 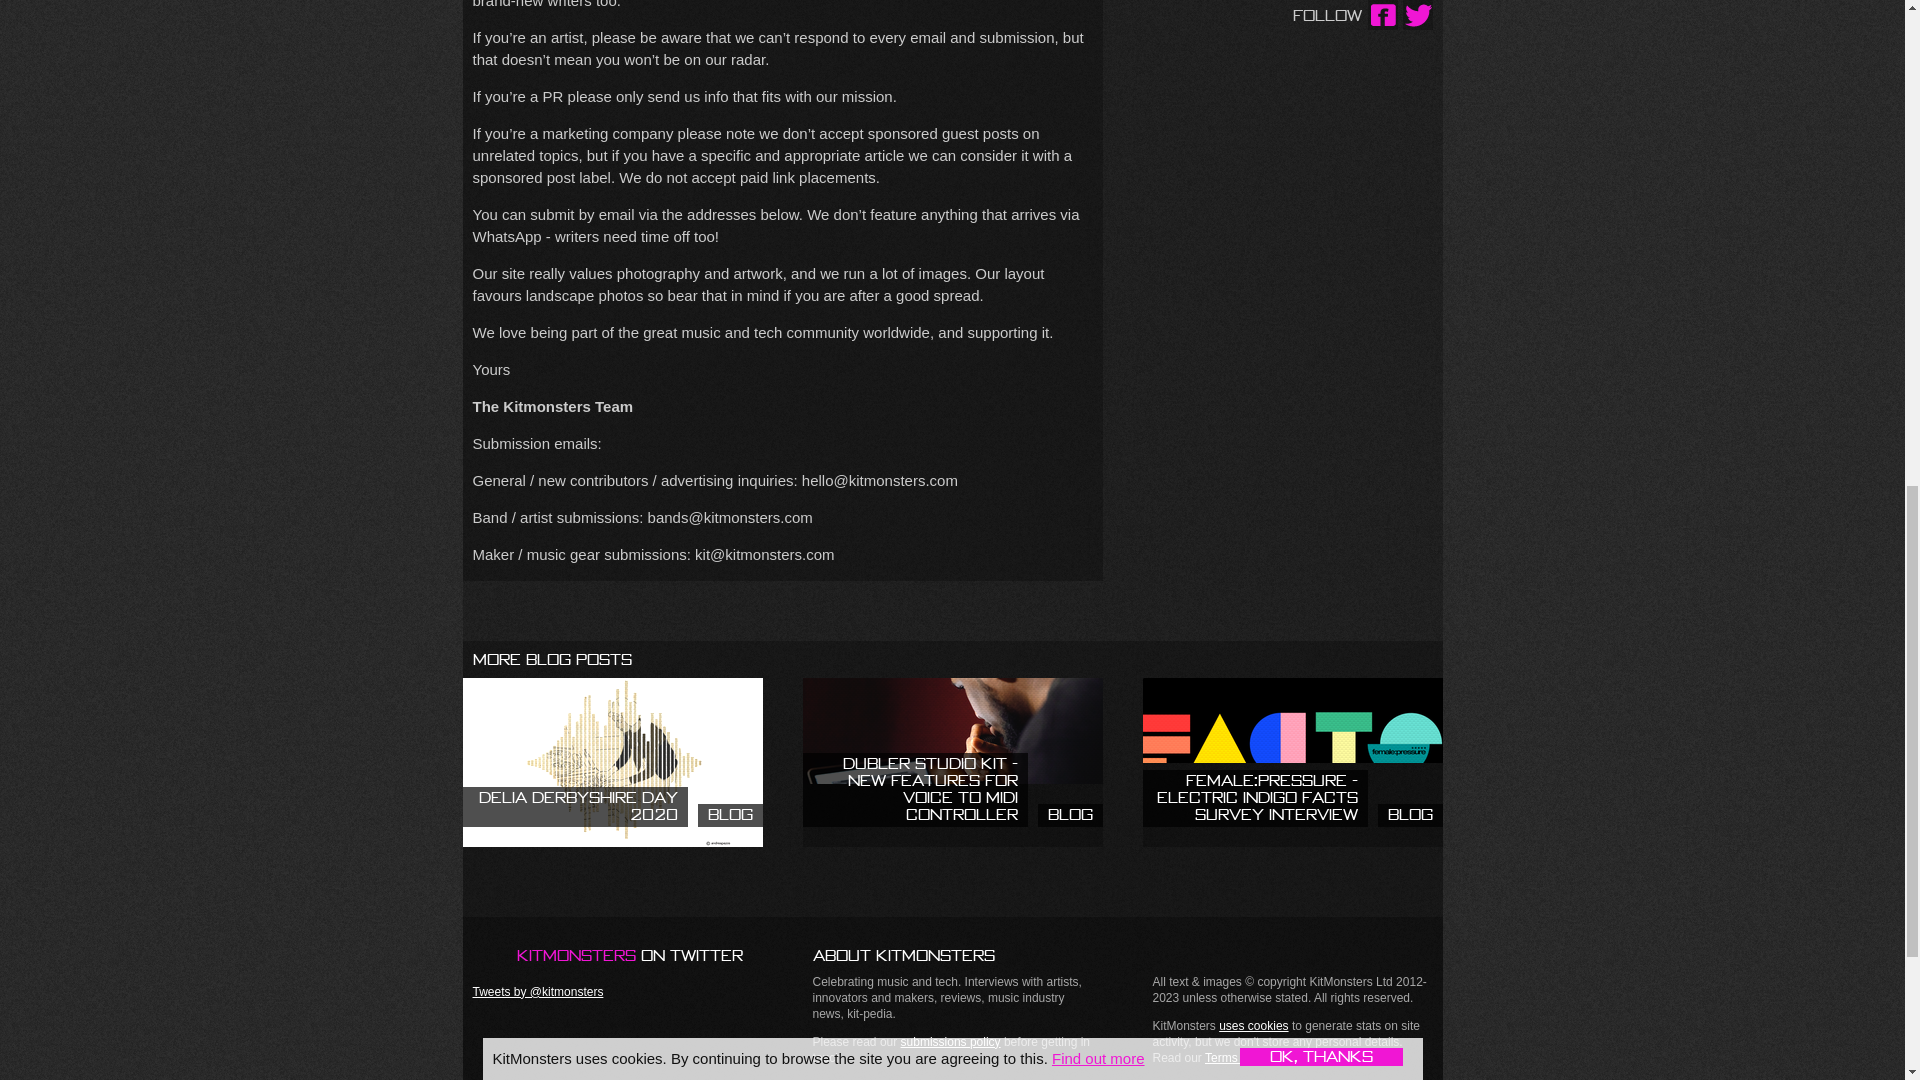 I want to click on uses cookies, so click(x=612, y=762).